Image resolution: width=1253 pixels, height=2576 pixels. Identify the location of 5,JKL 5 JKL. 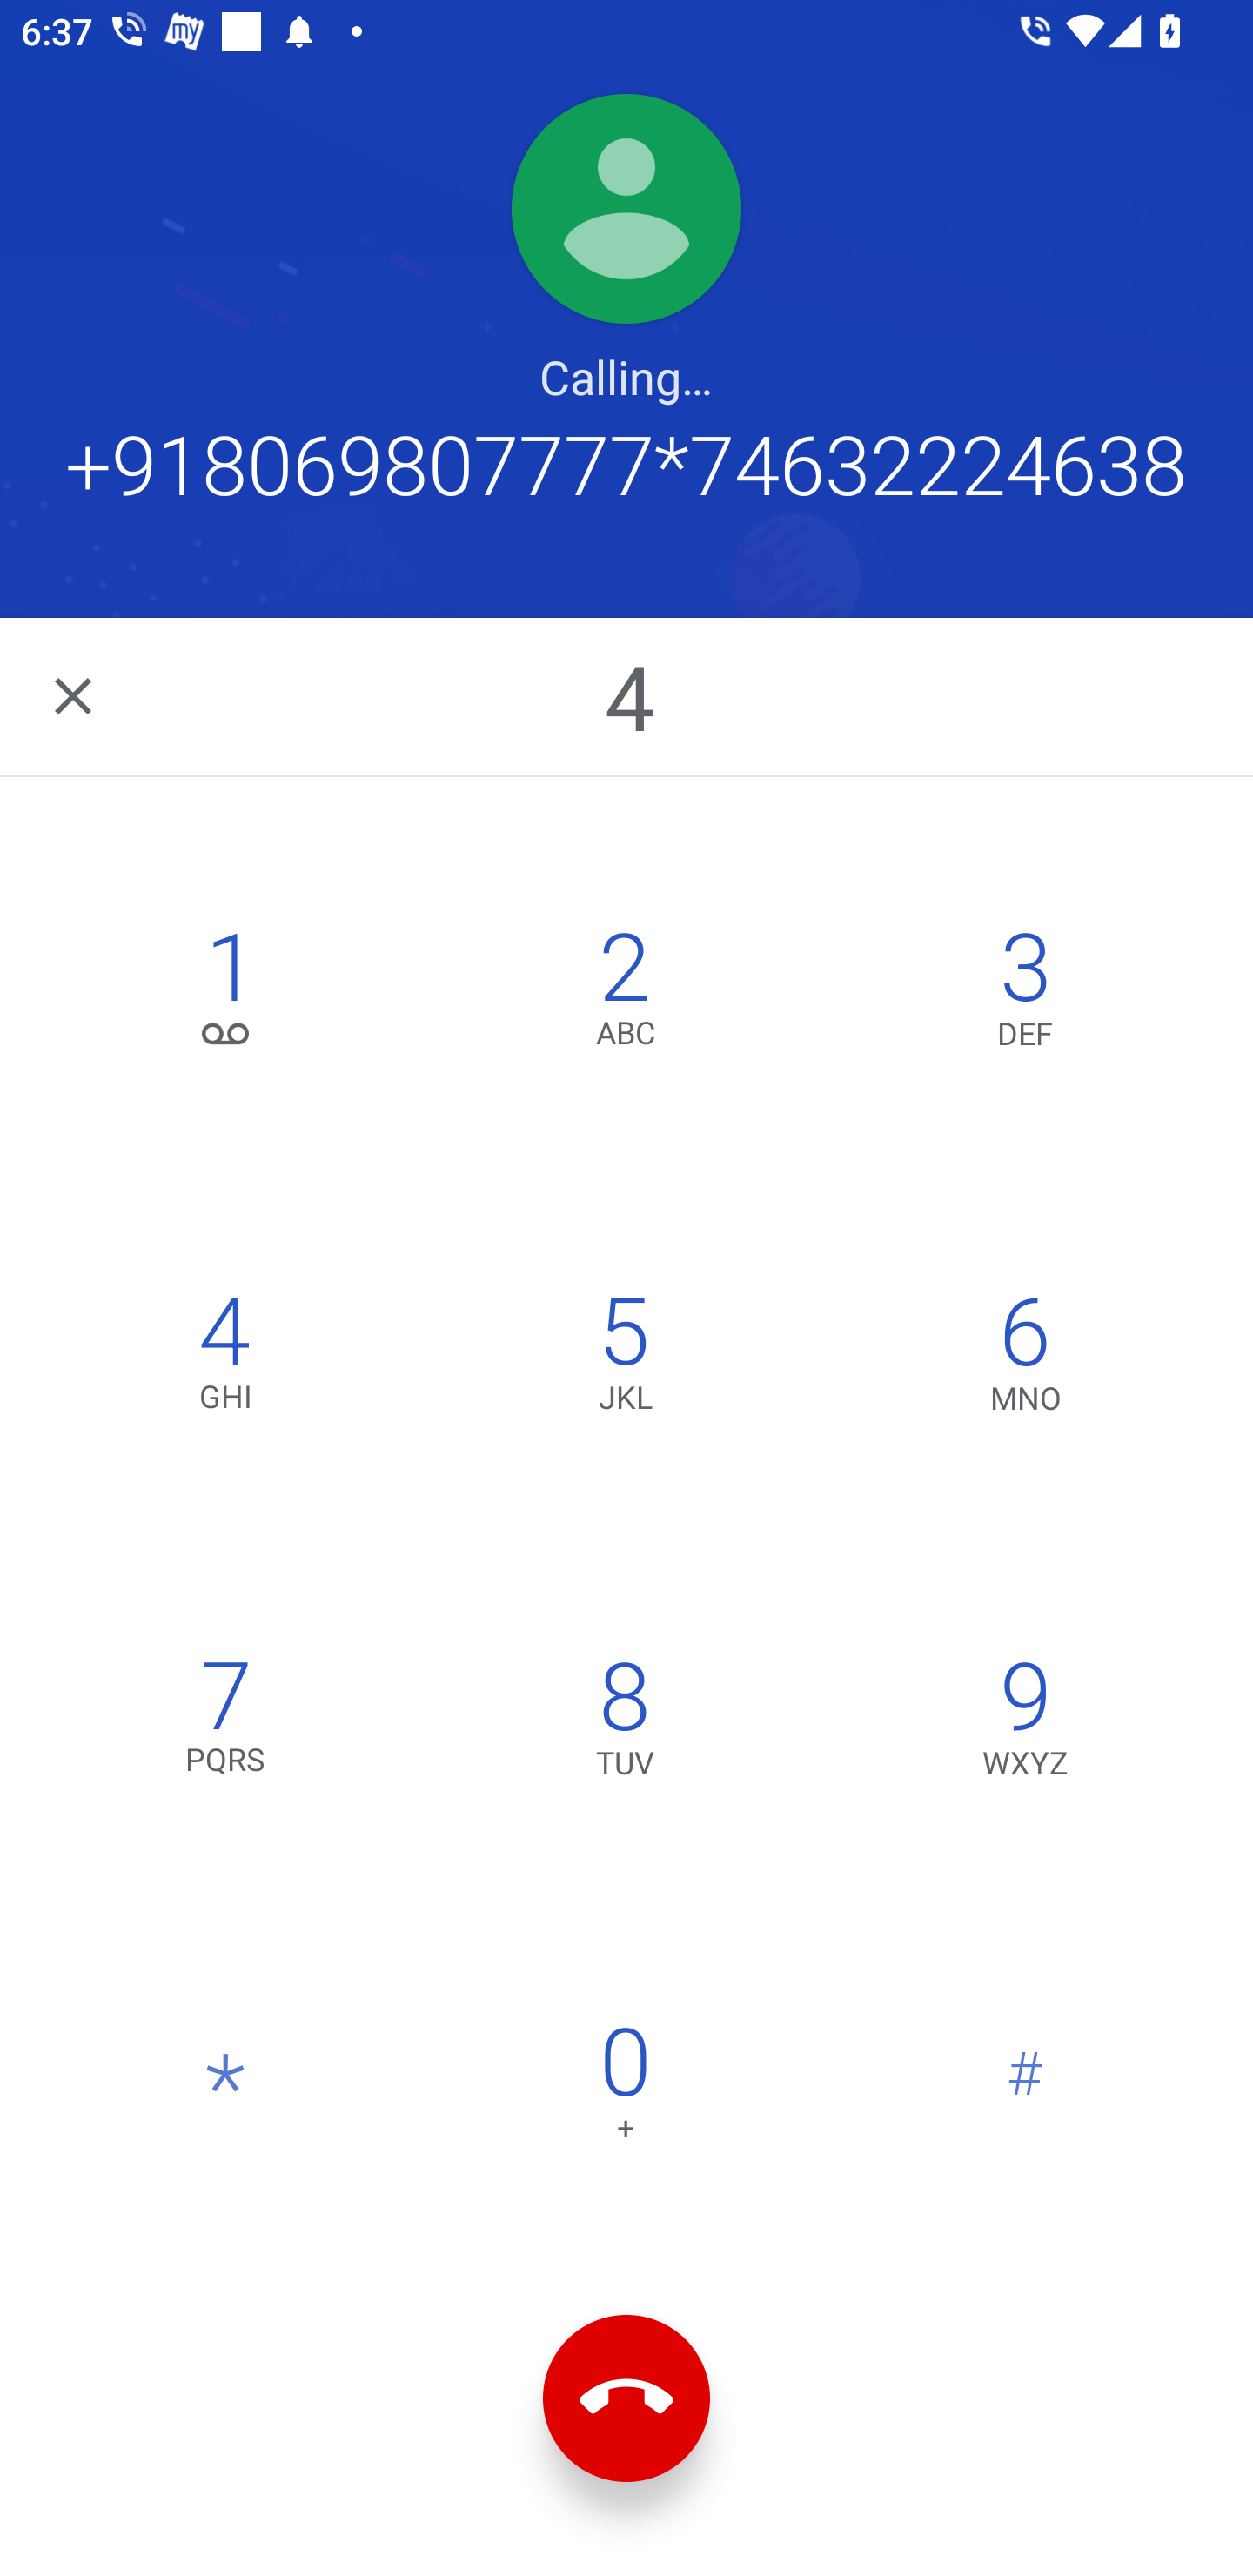
(625, 1359).